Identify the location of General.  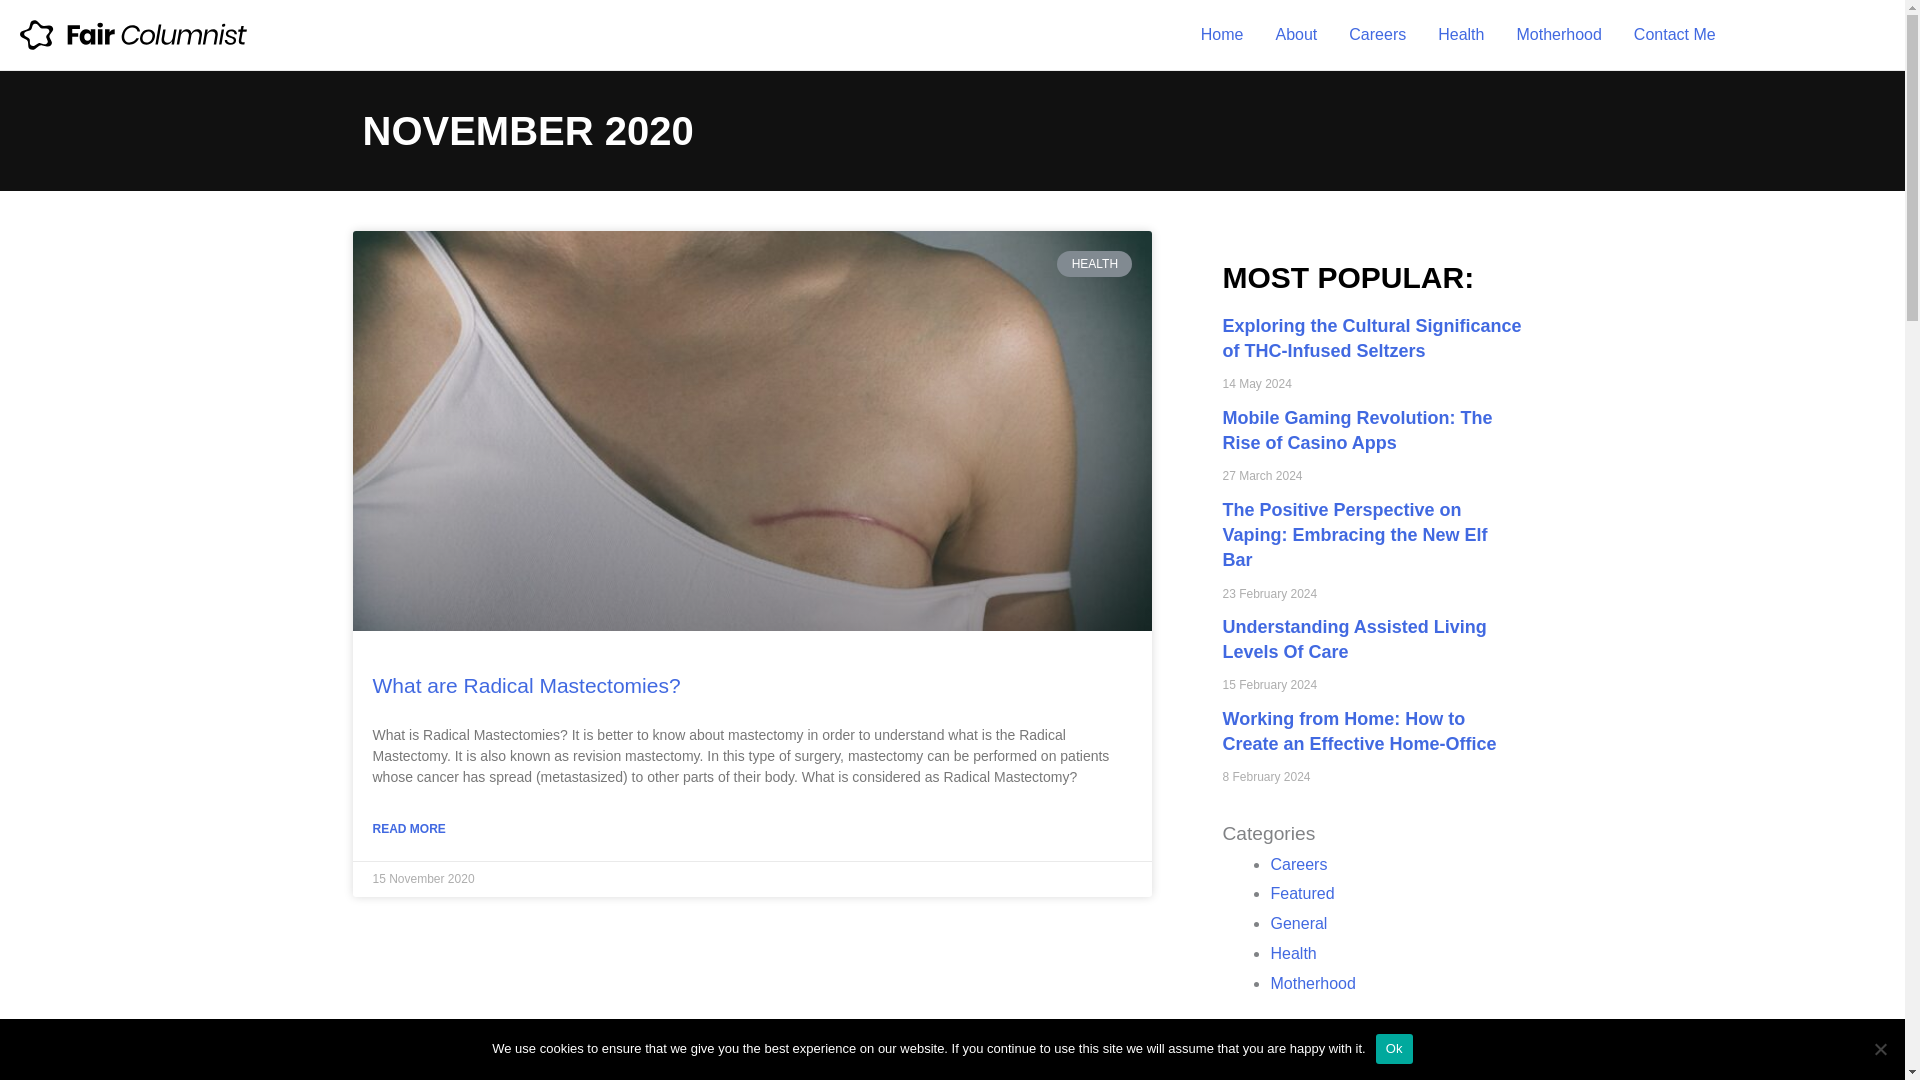
(1298, 923).